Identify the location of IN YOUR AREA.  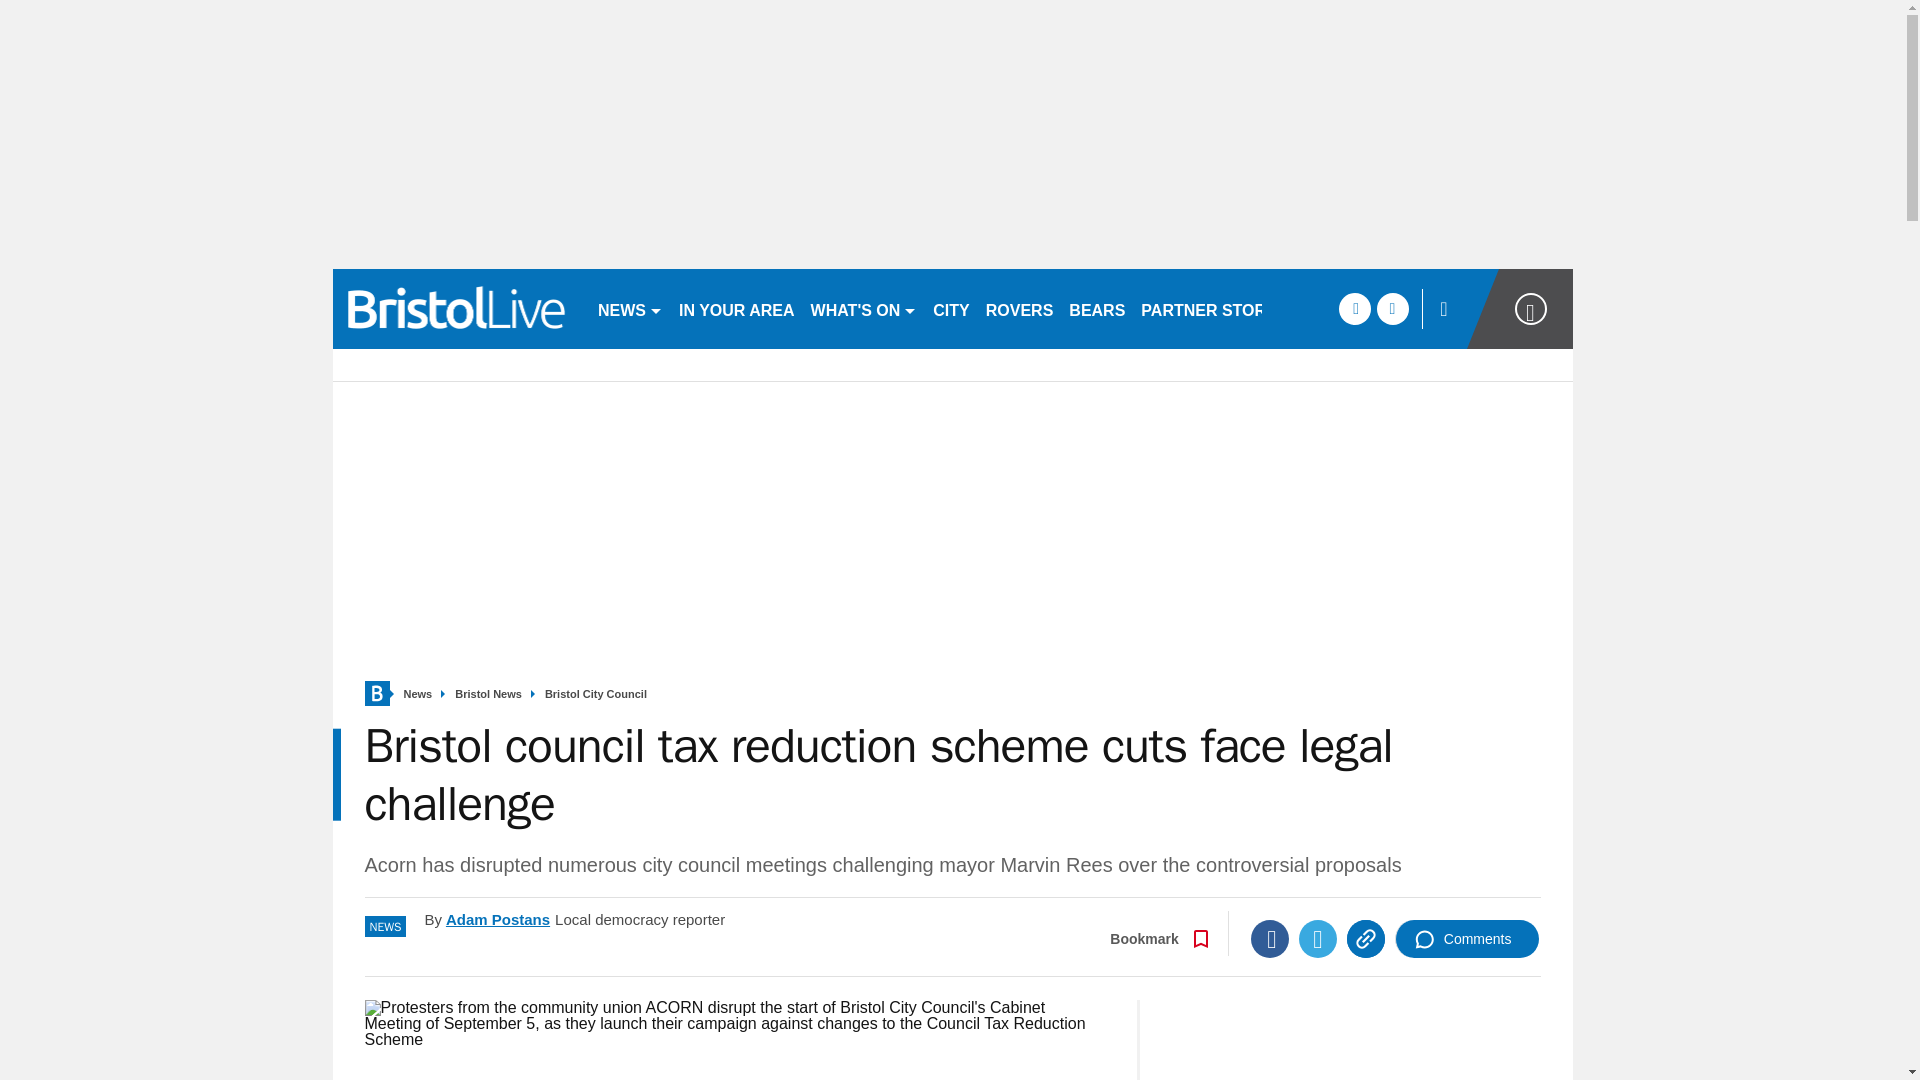
(736, 308).